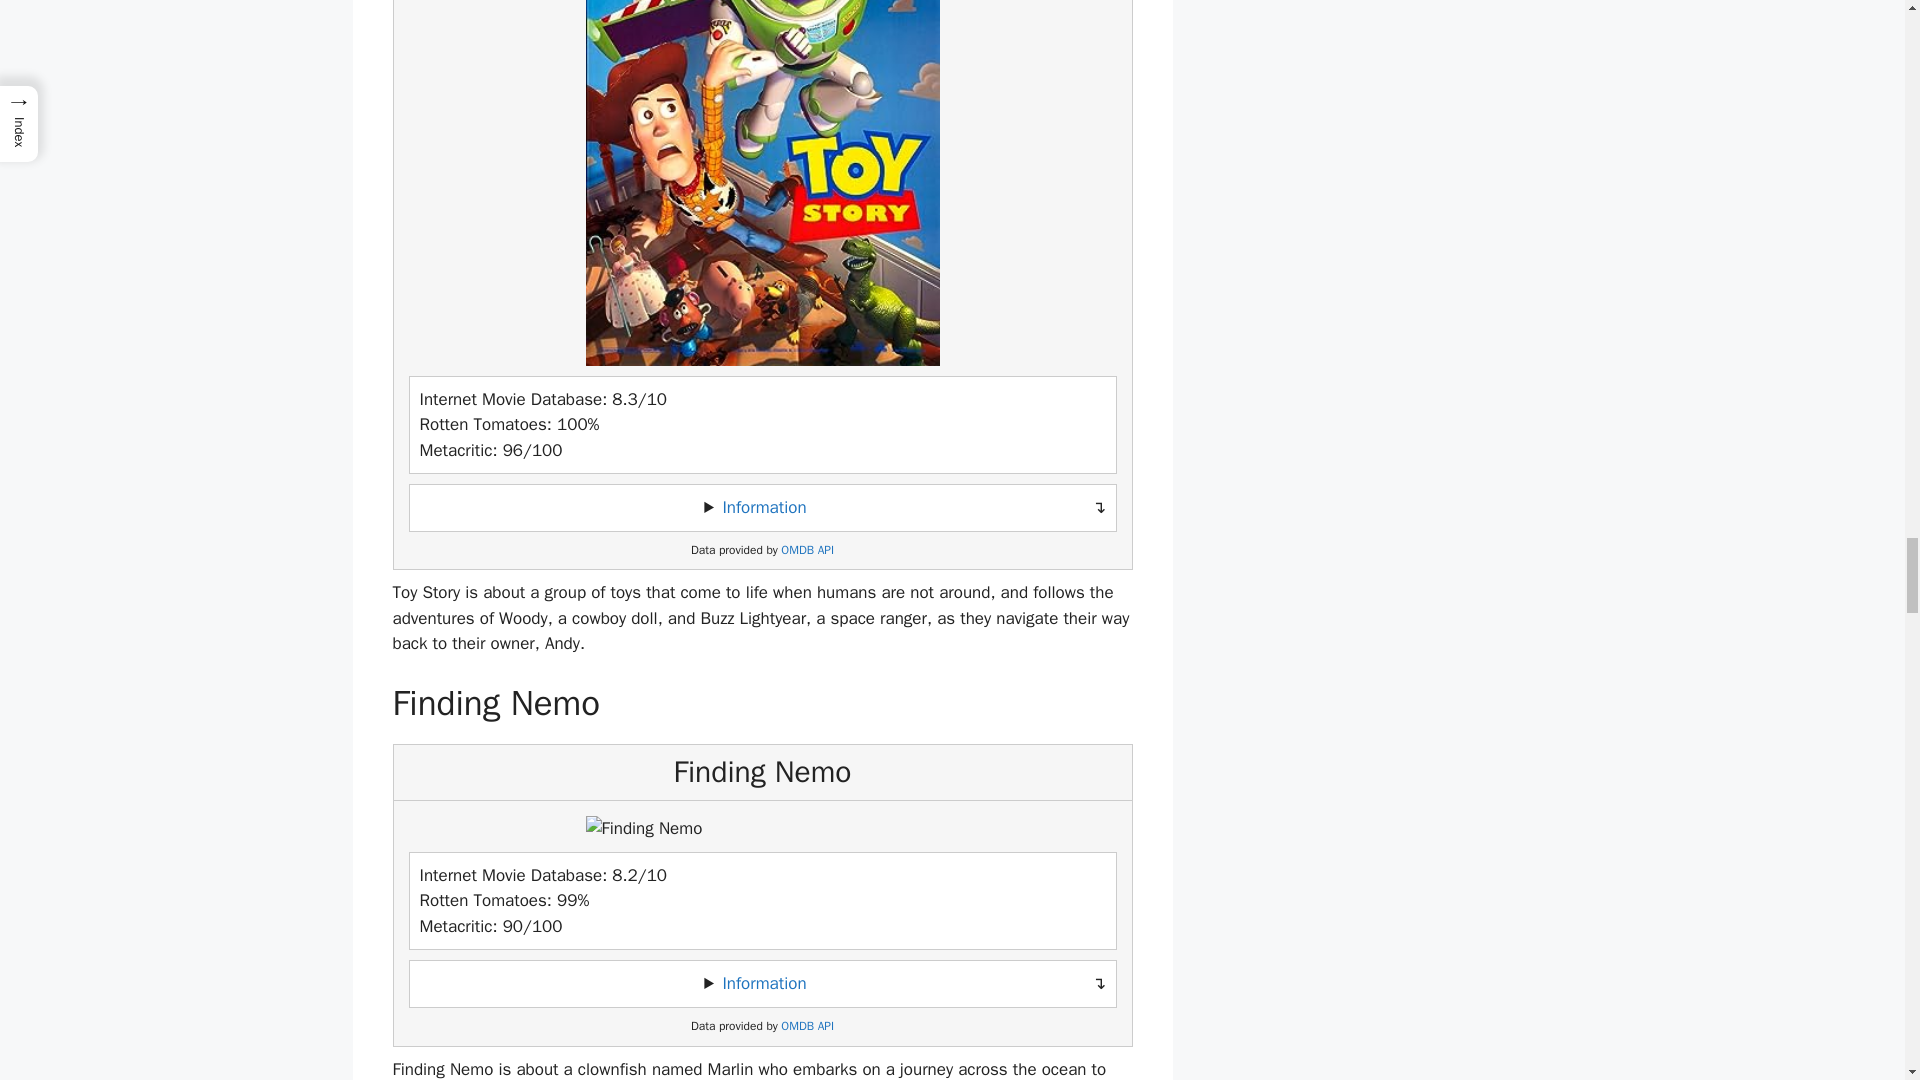 This screenshot has width=1920, height=1080. I want to click on Information, so click(764, 983).